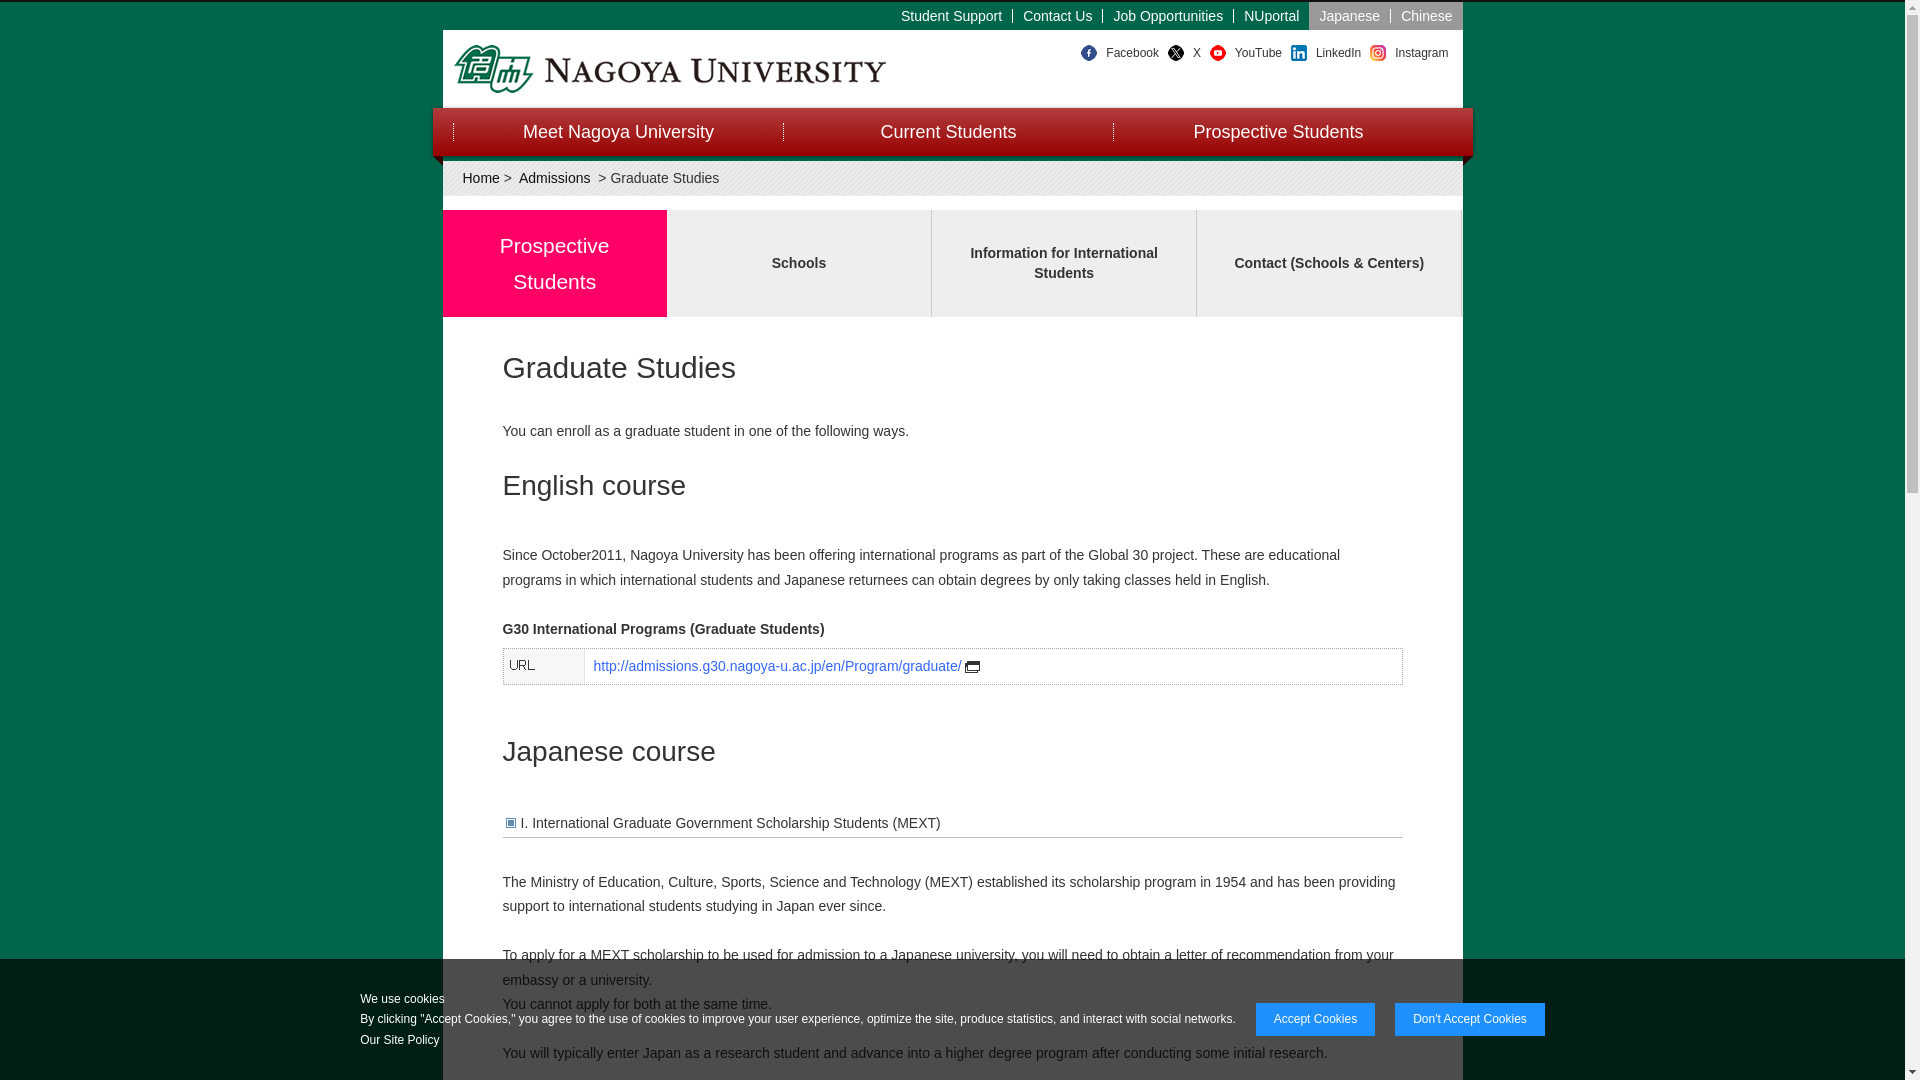  I want to click on Prospective Students, so click(1276, 132).